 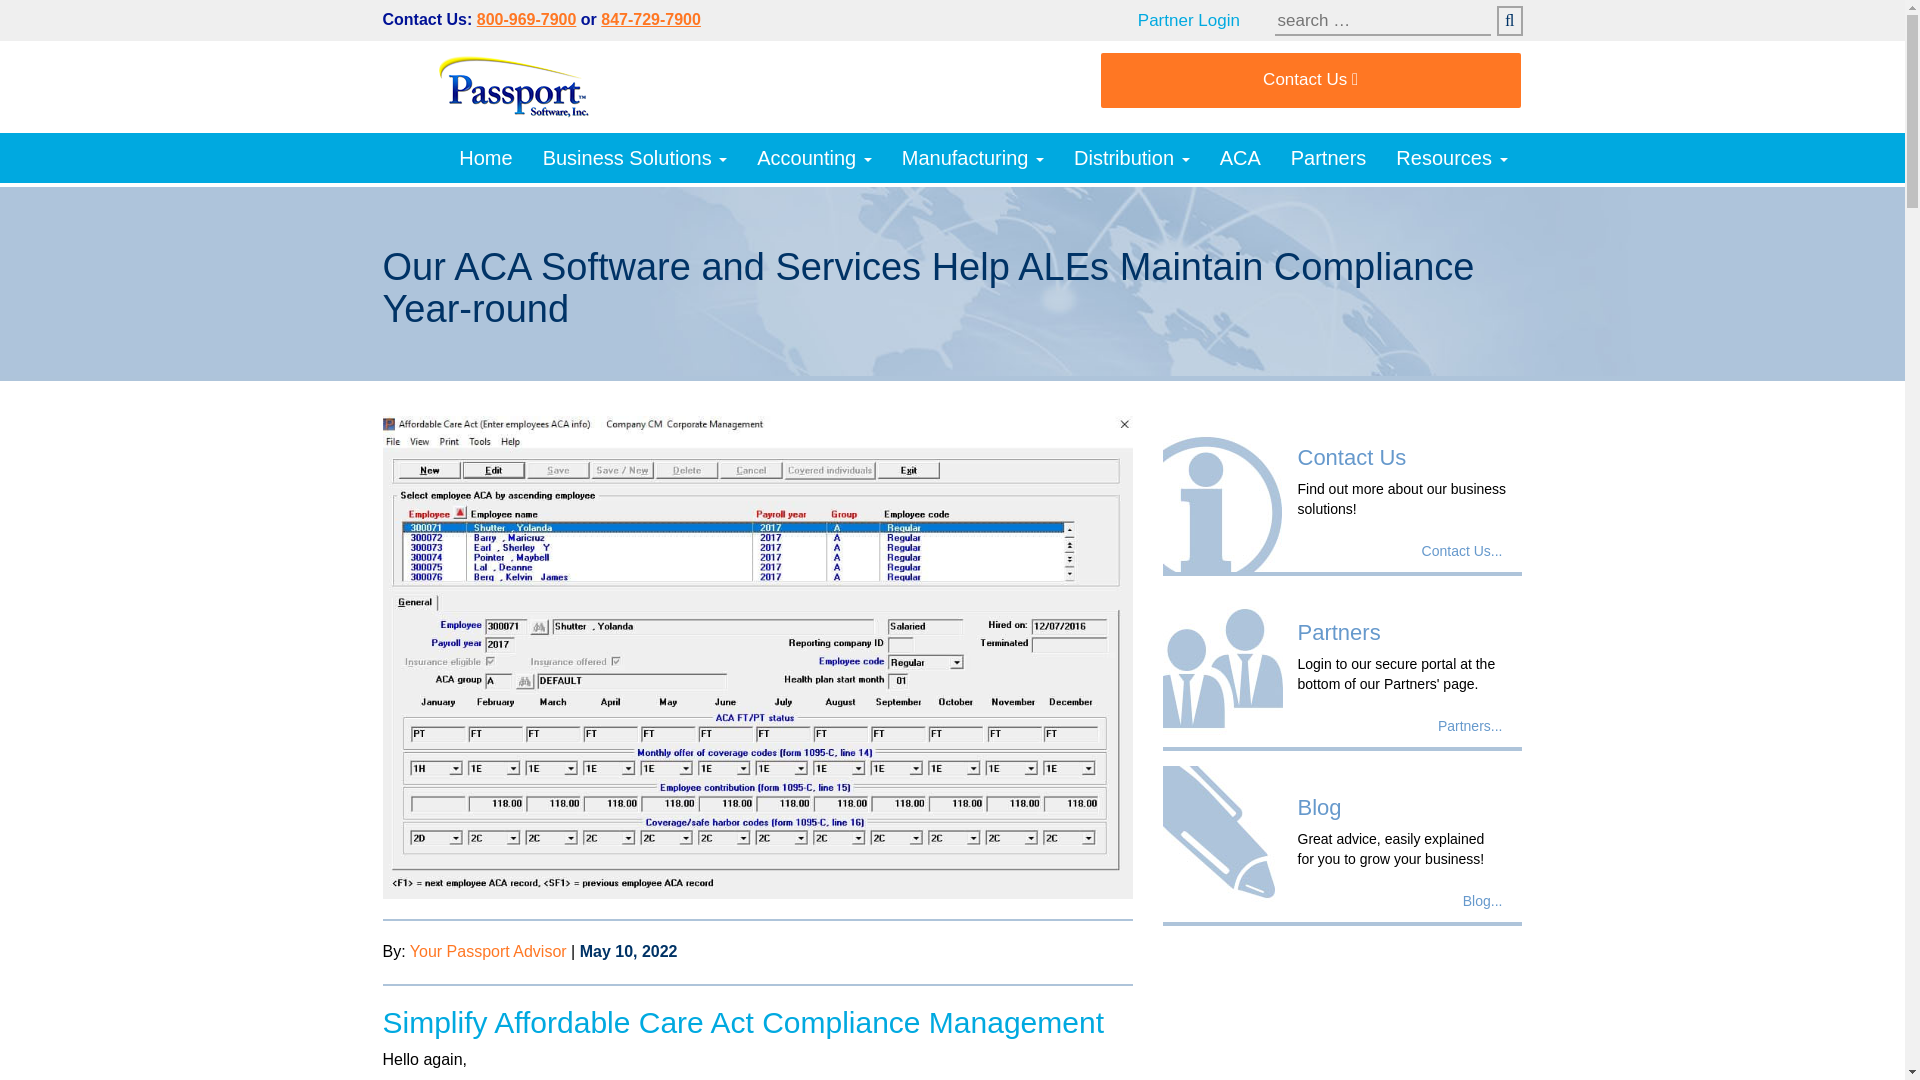 I want to click on Resources, so click(x=1451, y=157).